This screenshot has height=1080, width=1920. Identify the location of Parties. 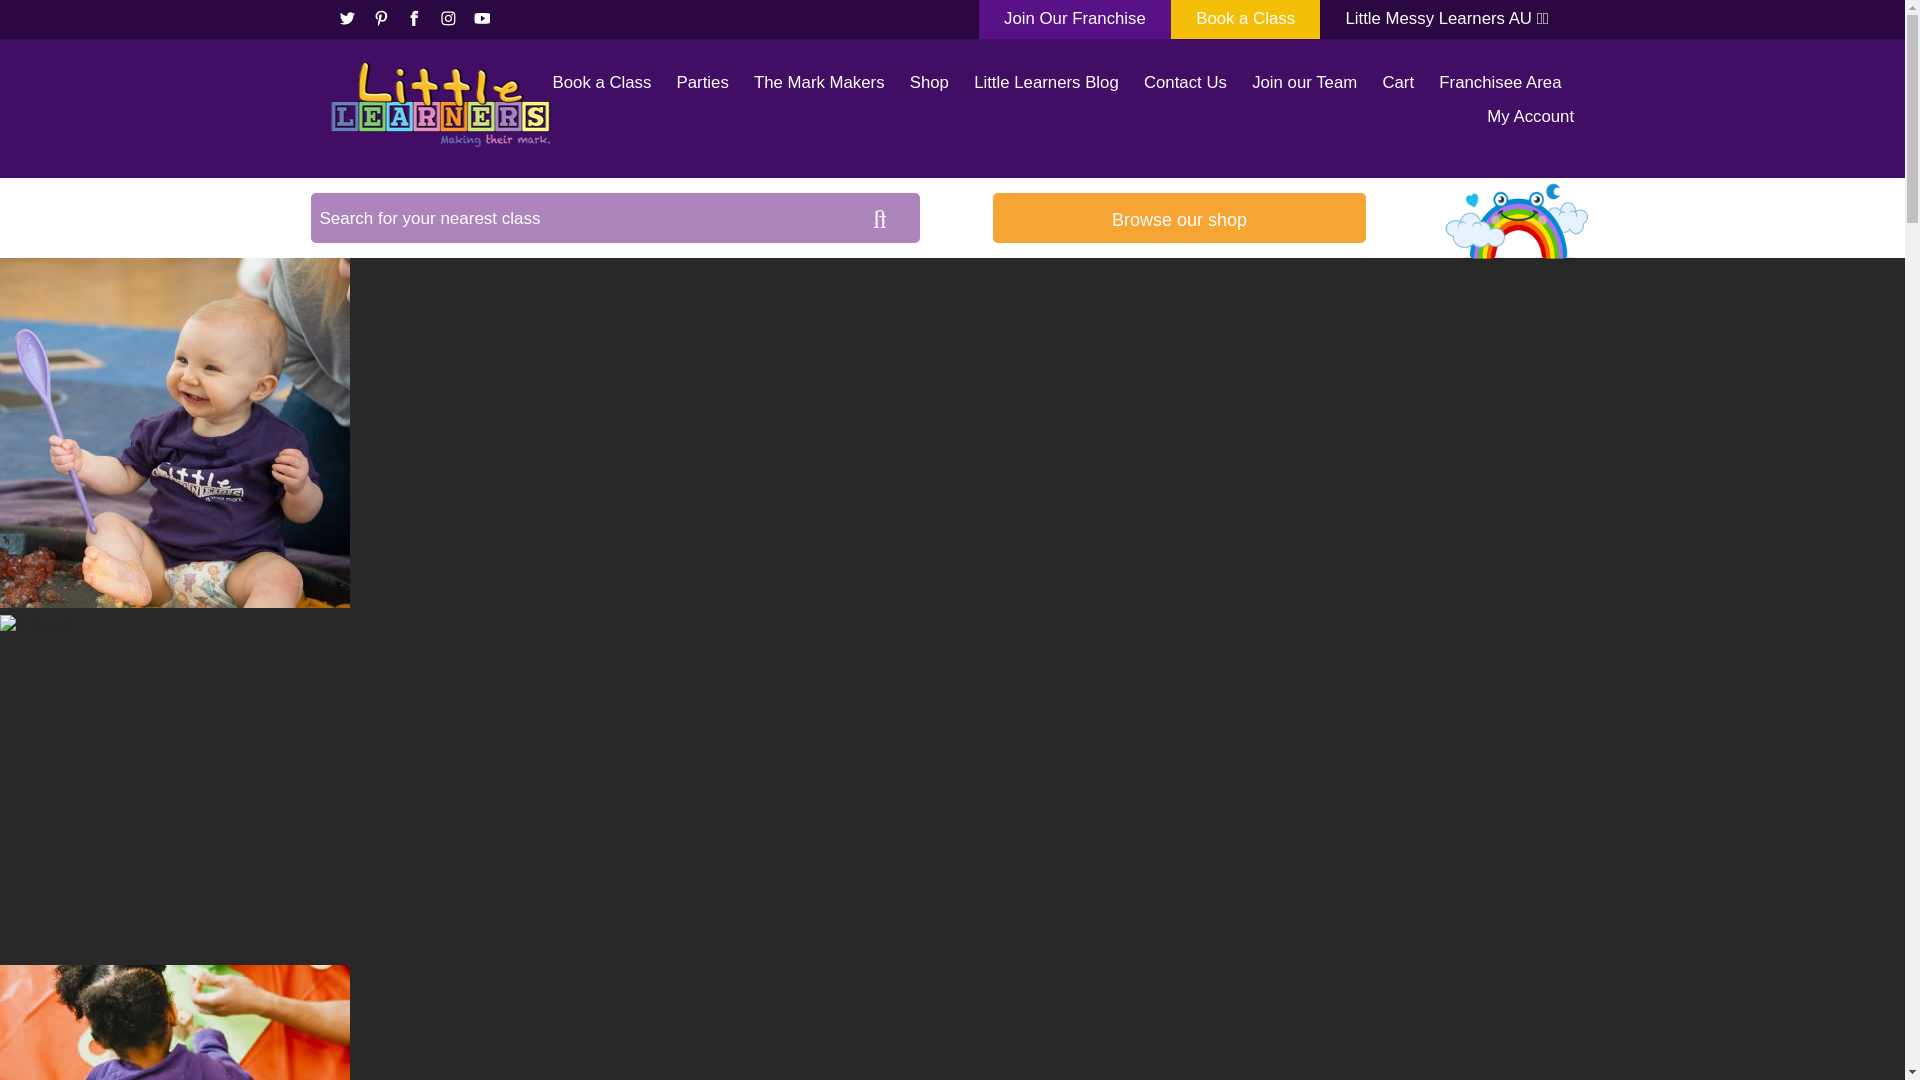
(703, 83).